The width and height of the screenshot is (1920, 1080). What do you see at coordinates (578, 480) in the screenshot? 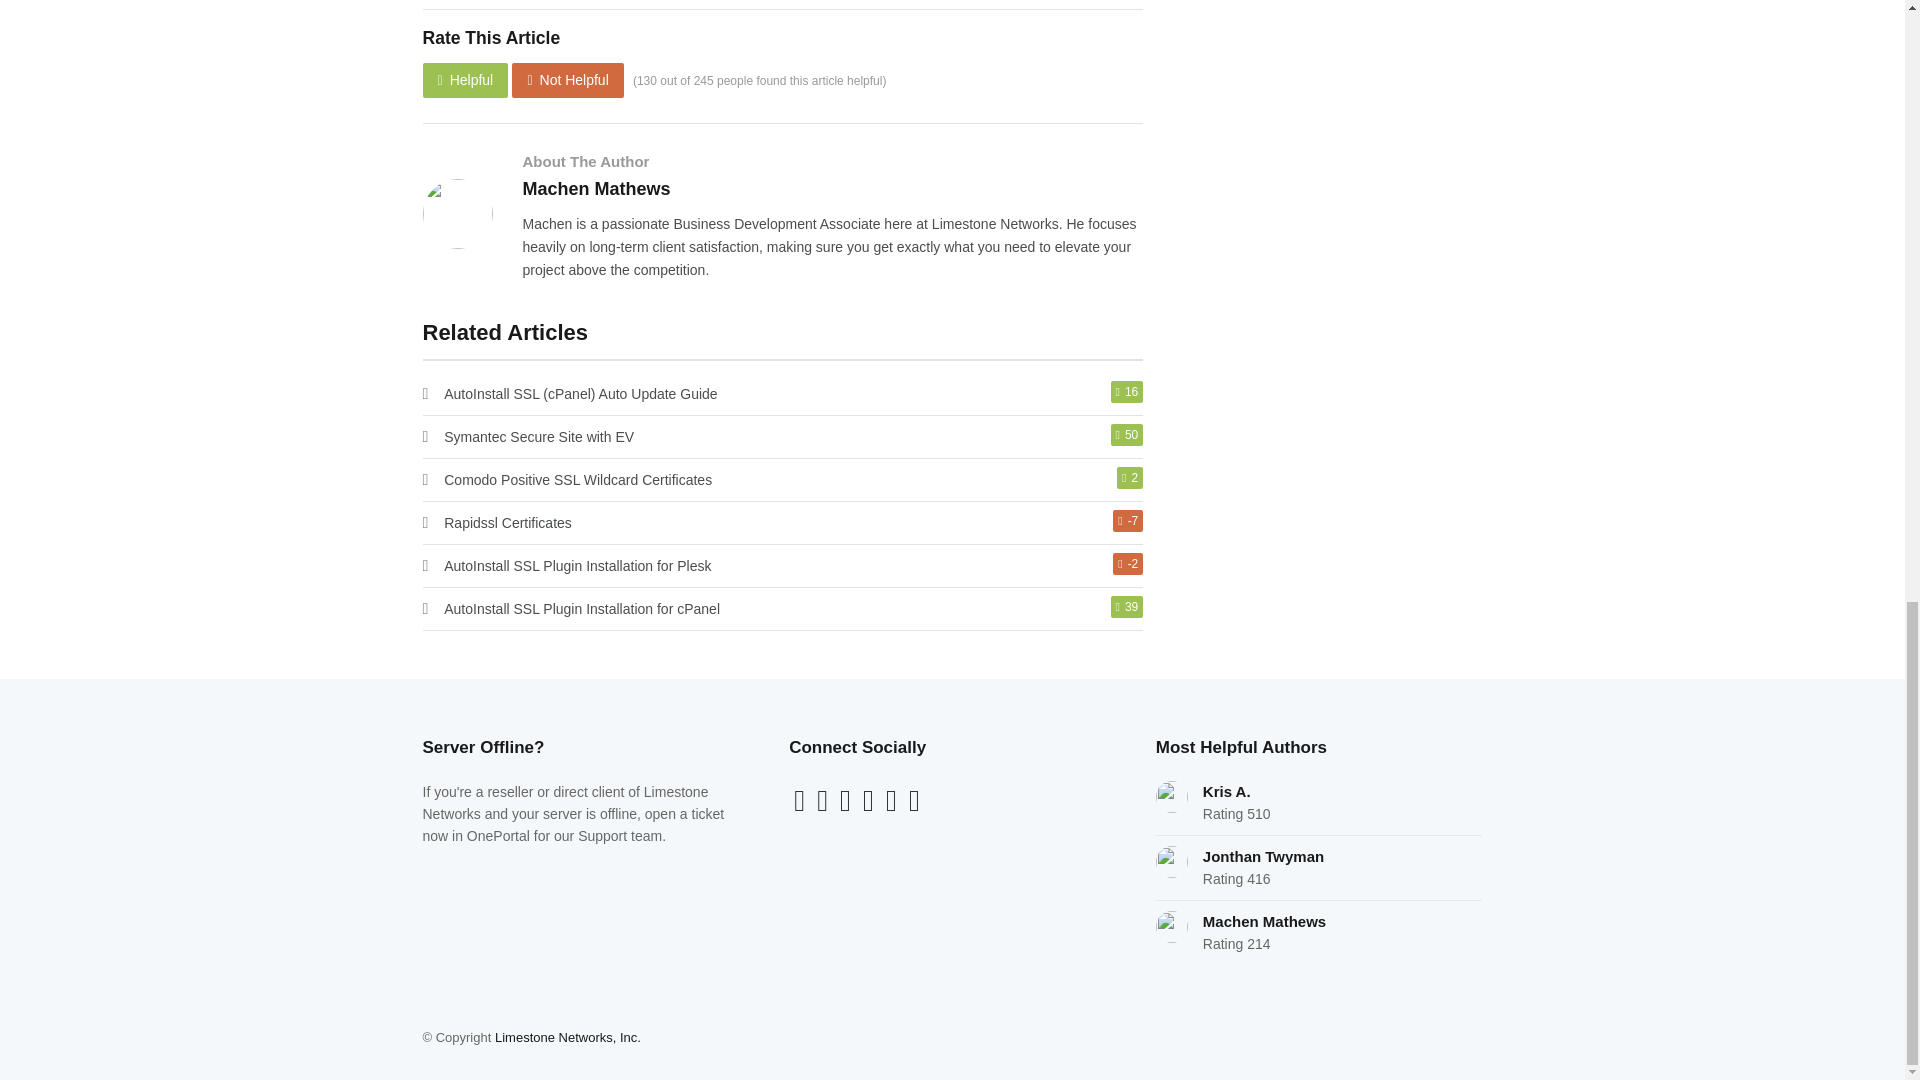
I see `Comodo Positive SSL Wildcard Certificates` at bounding box center [578, 480].